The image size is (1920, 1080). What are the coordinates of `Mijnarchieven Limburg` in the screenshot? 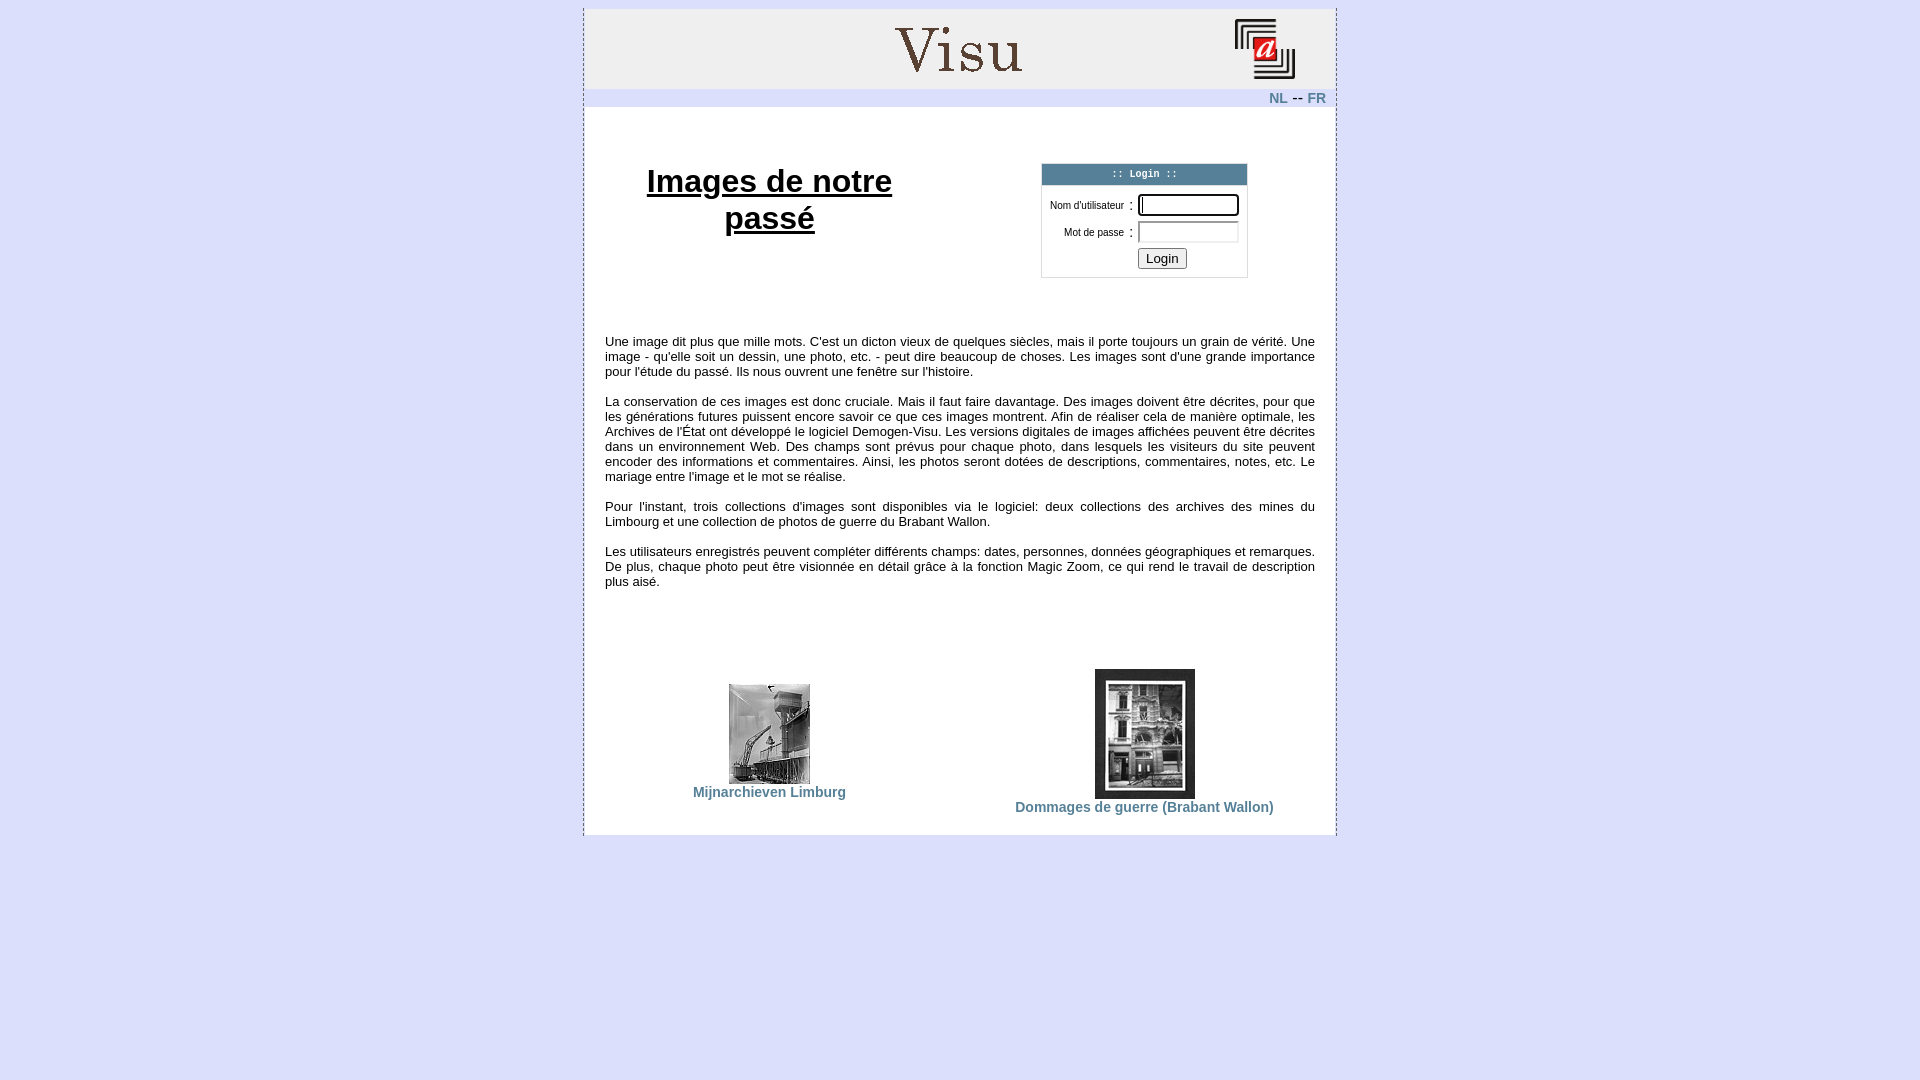 It's located at (770, 786).